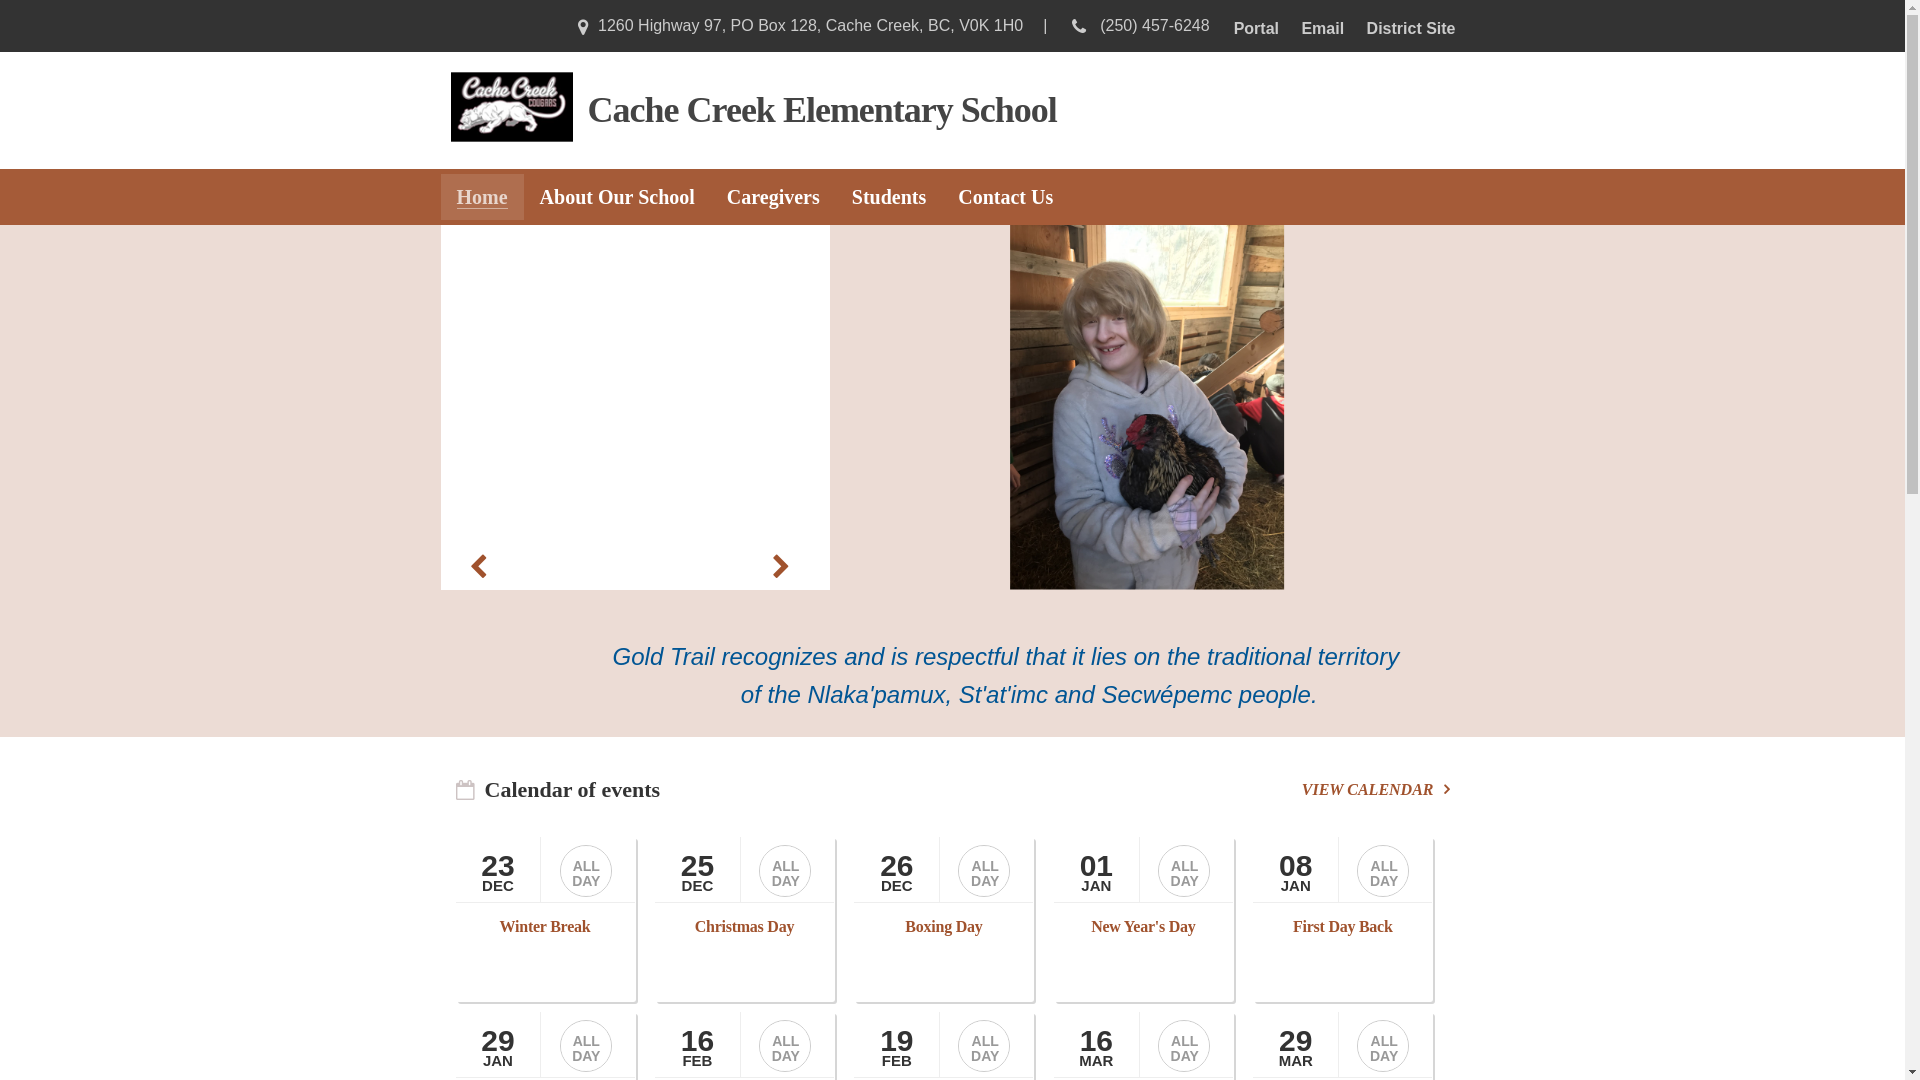 This screenshot has height=1080, width=1920. Describe the element at coordinates (1153, 26) in the screenshot. I see `(250) 457-6248` at that location.